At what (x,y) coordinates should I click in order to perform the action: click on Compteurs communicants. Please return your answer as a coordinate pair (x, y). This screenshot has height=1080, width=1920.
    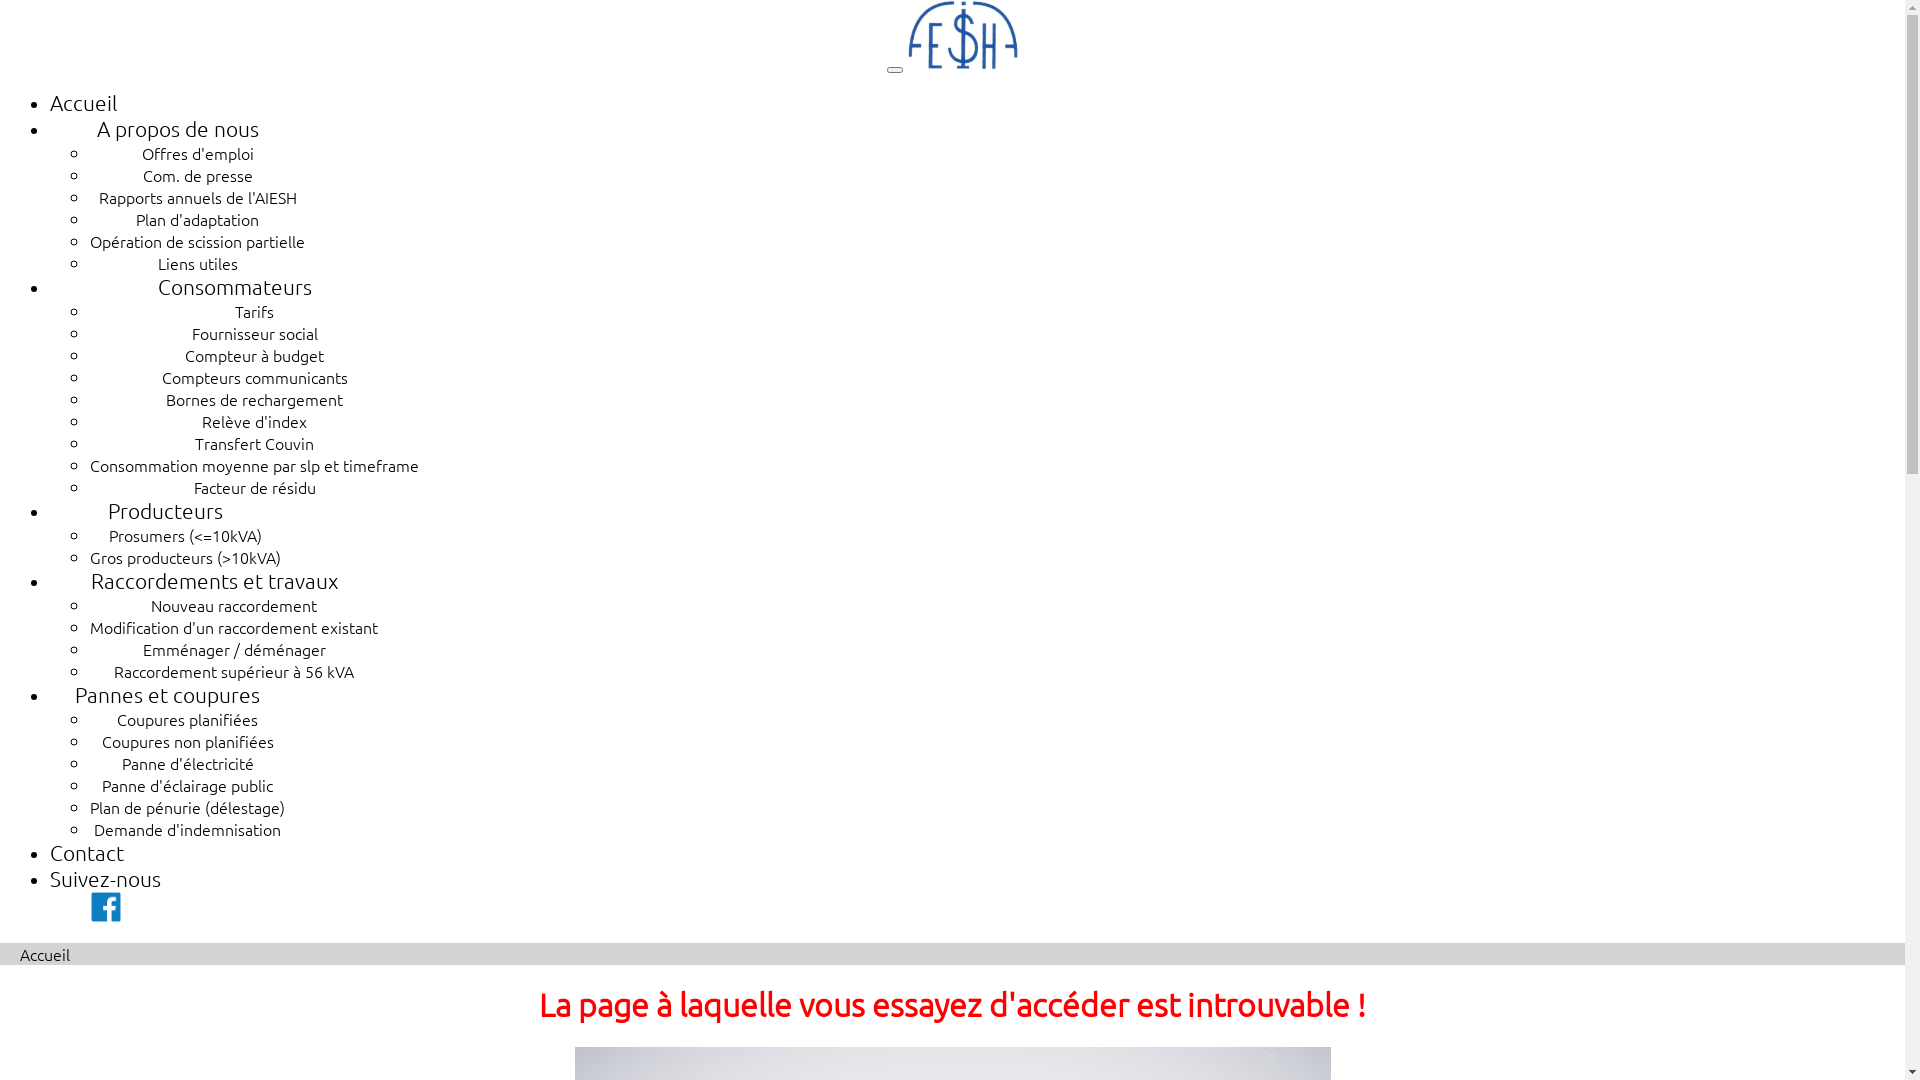
    Looking at the image, I should click on (255, 377).